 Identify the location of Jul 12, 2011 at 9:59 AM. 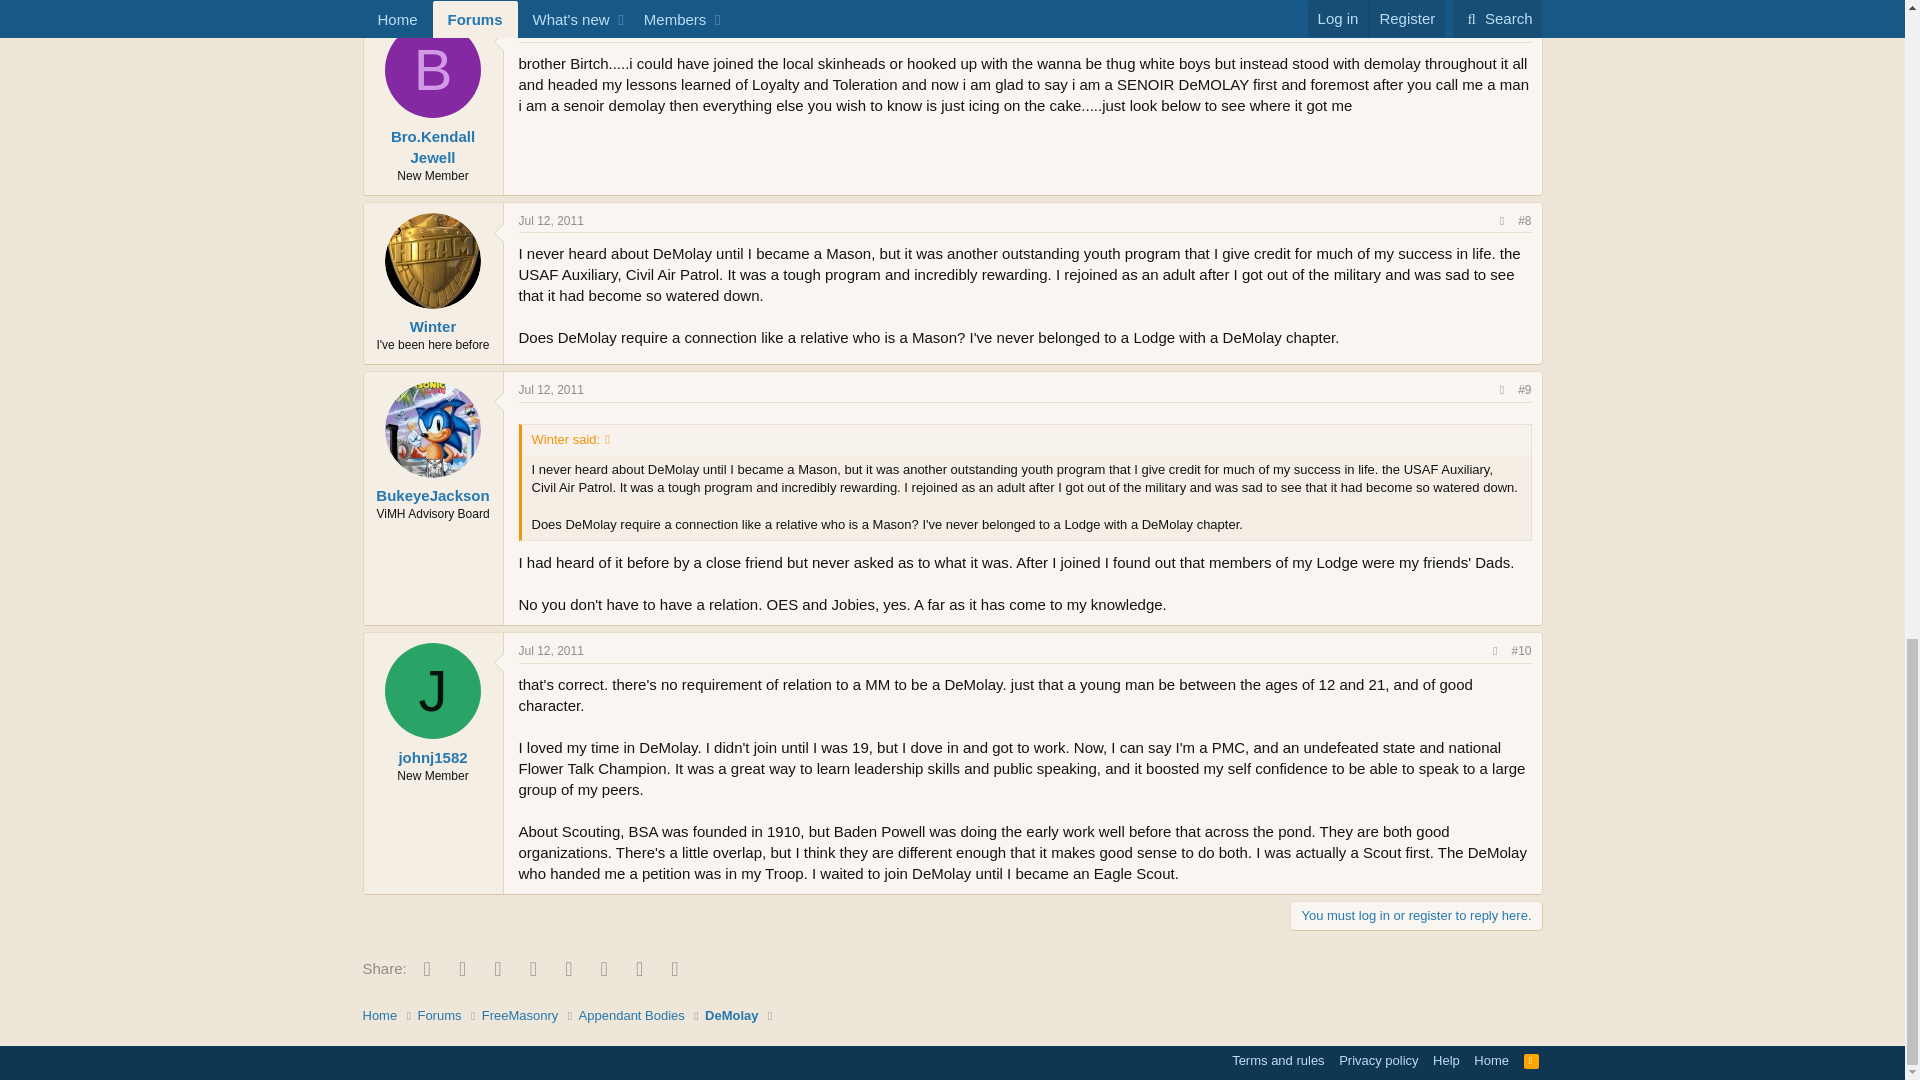
(550, 220).